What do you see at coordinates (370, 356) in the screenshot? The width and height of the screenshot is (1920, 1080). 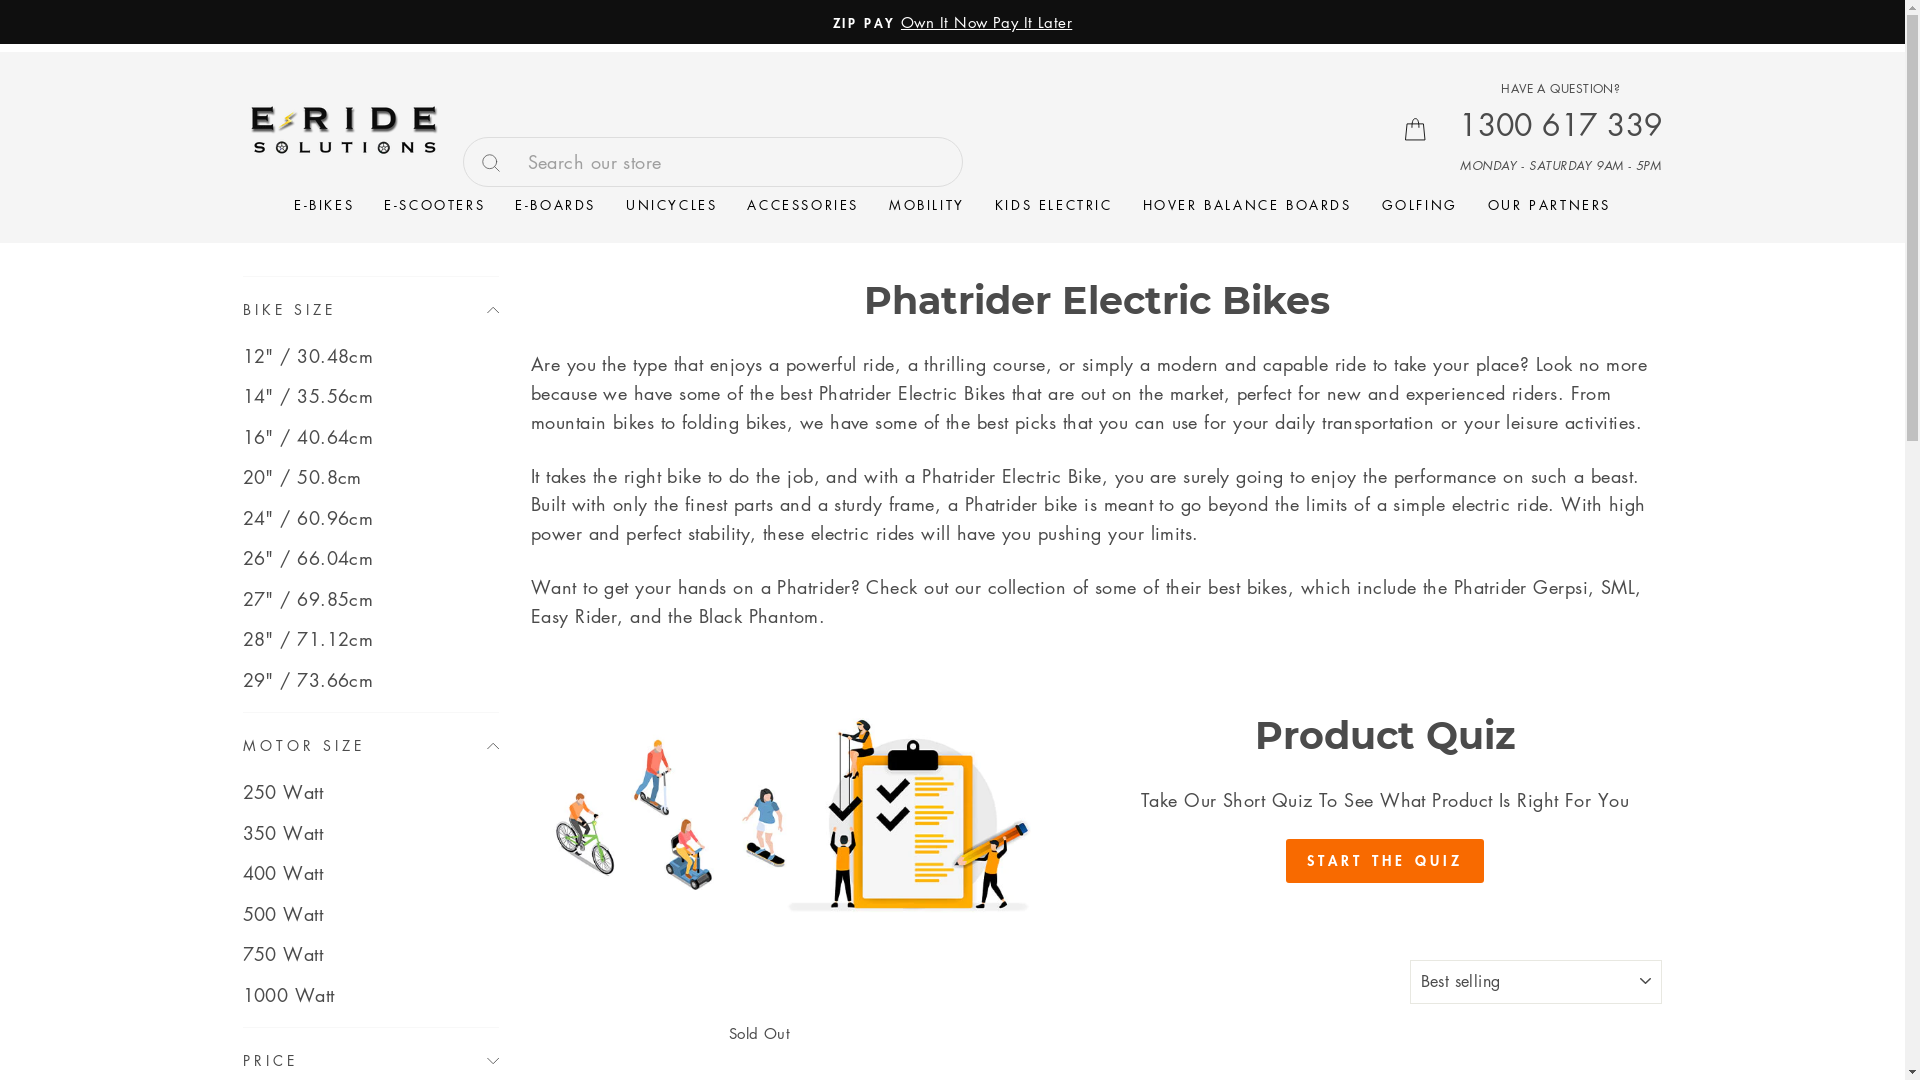 I see `12" / 30.48cm` at bounding box center [370, 356].